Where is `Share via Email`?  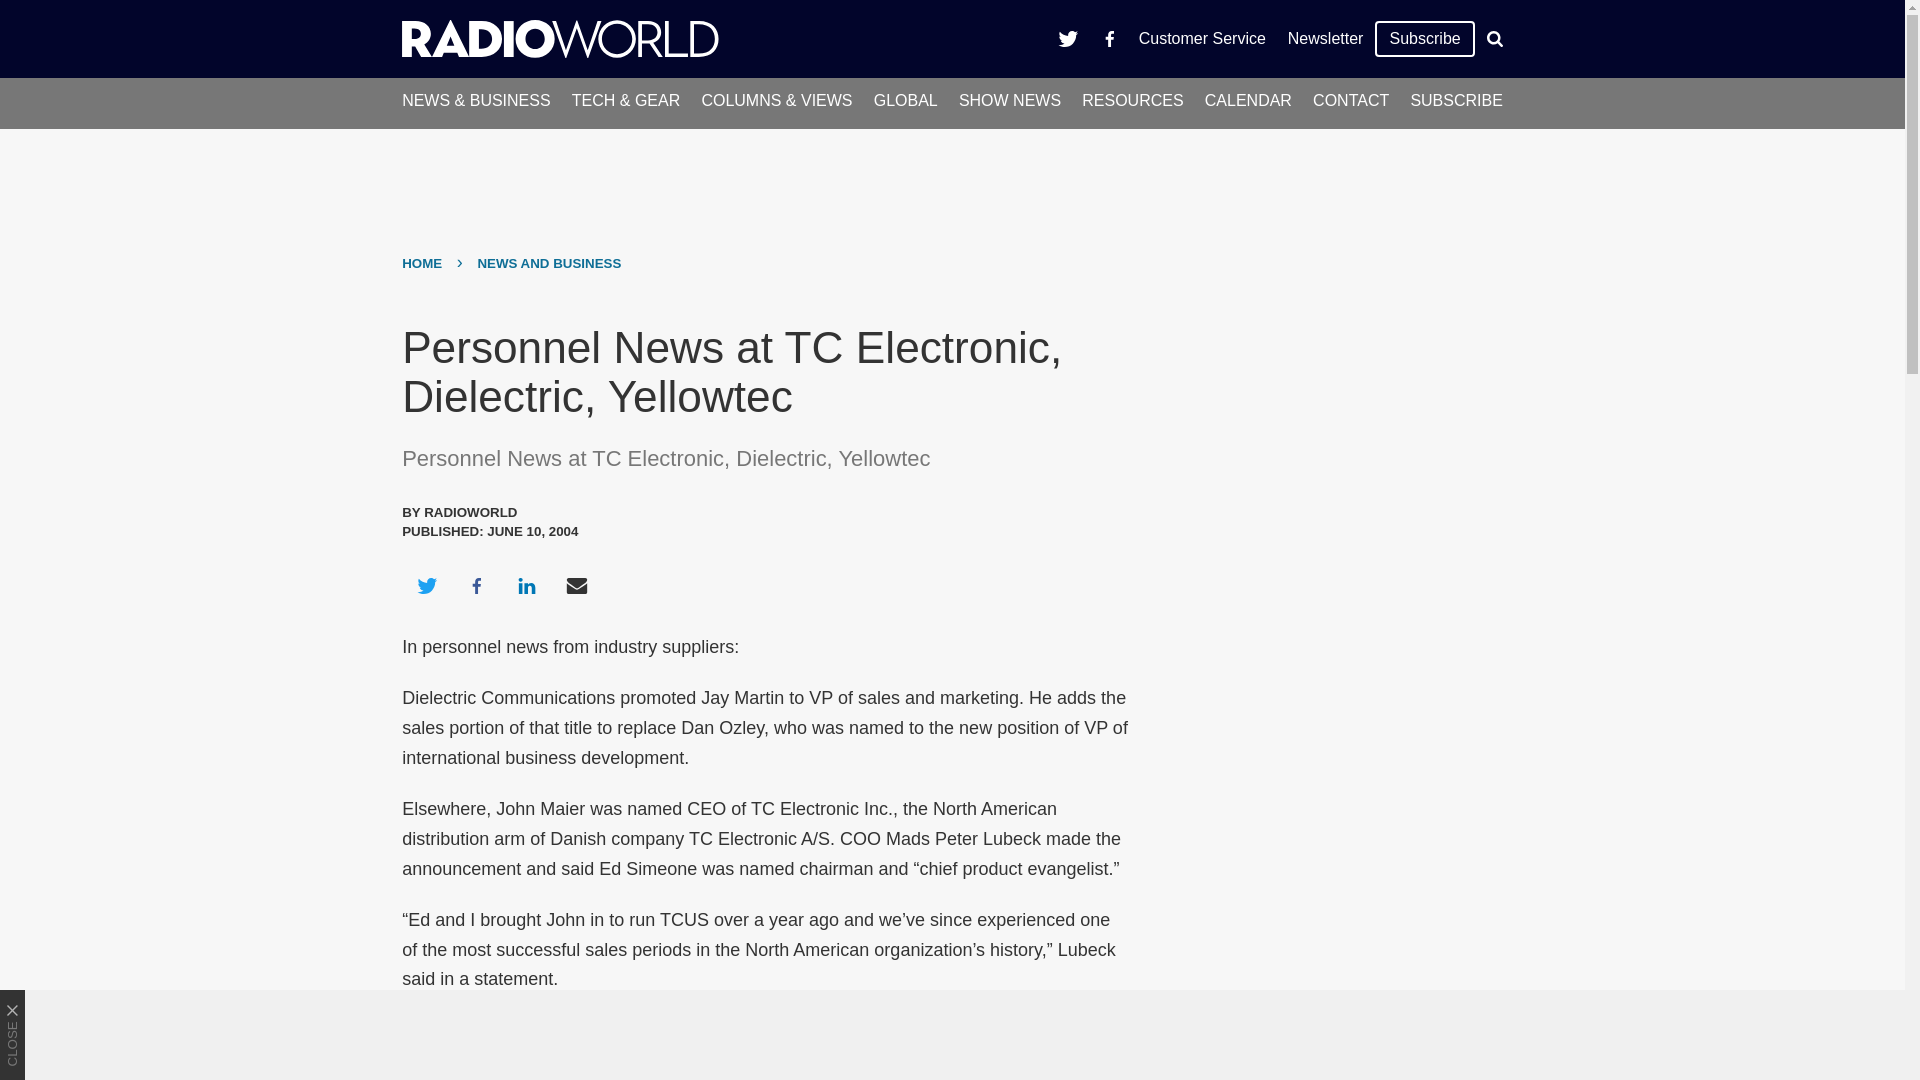
Share via Email is located at coordinates (577, 586).